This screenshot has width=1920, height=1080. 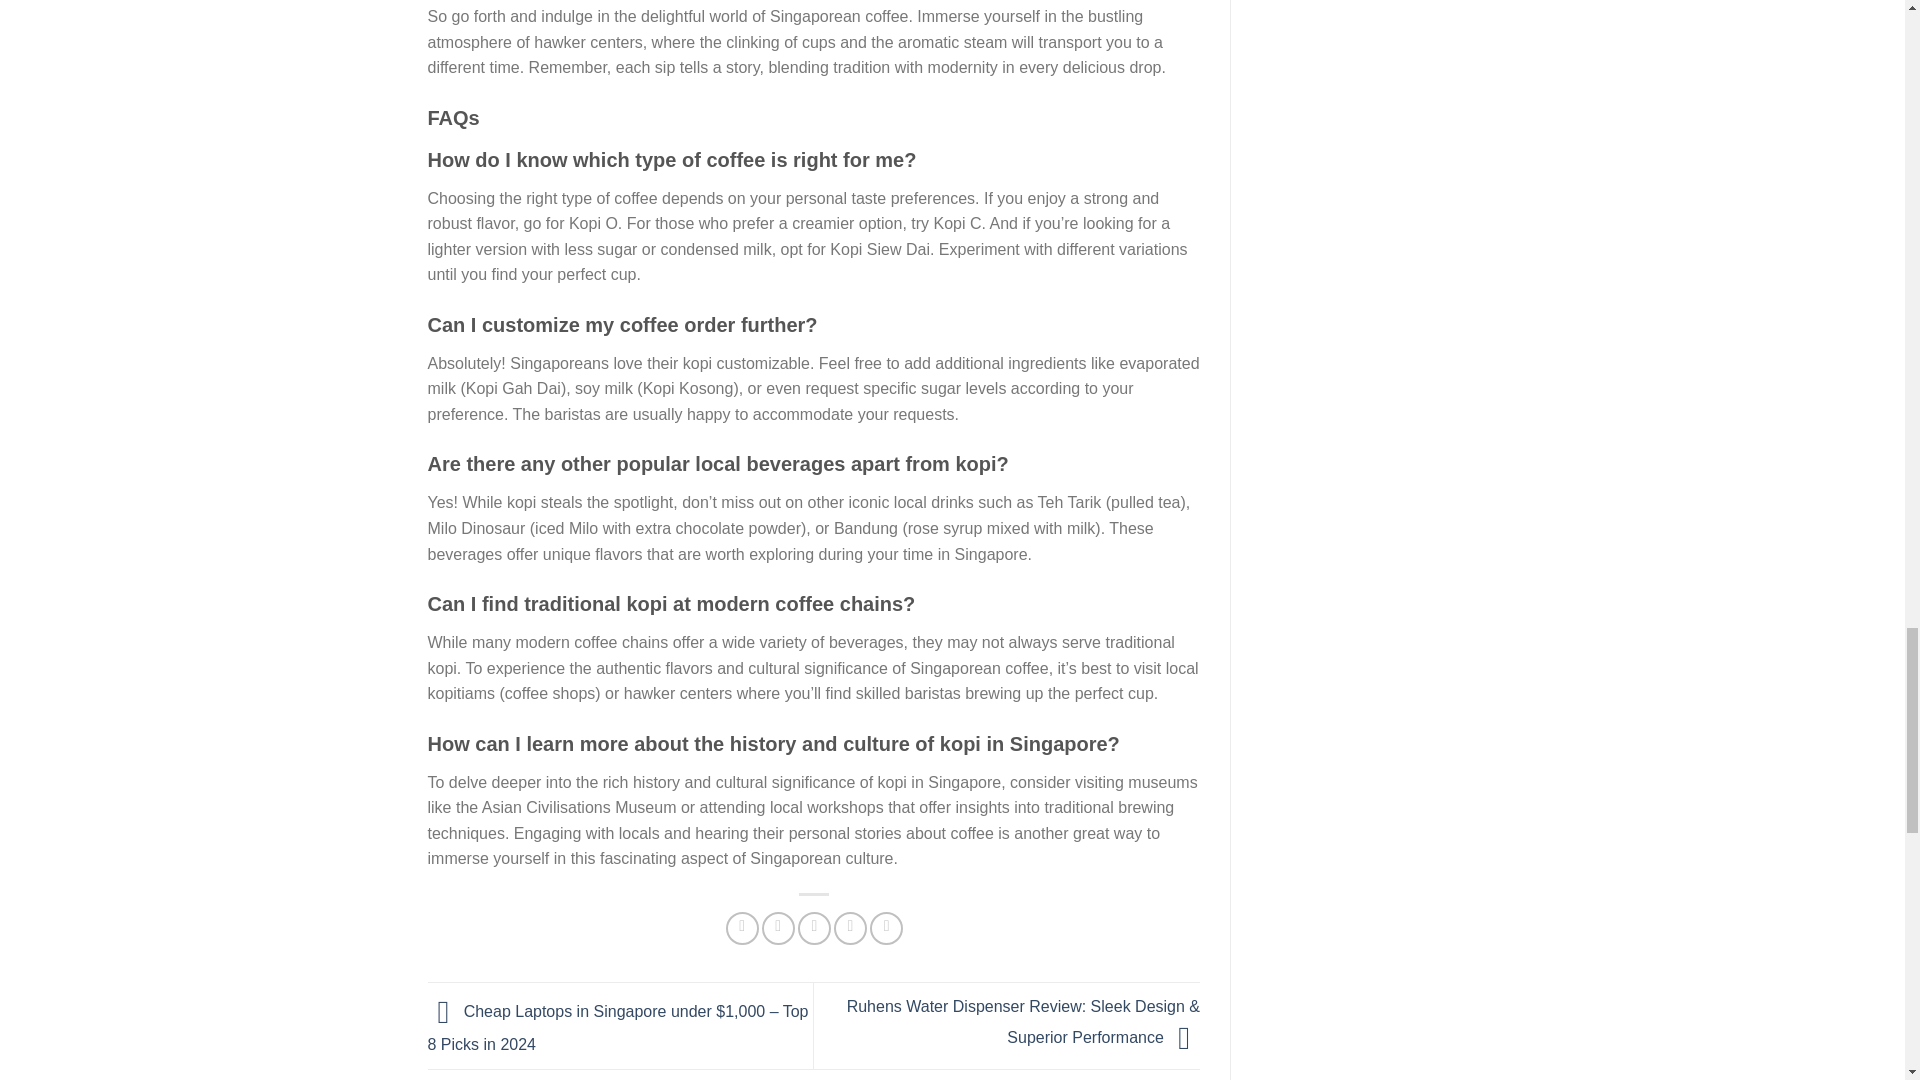 I want to click on Email to a Friend, so click(x=814, y=928).